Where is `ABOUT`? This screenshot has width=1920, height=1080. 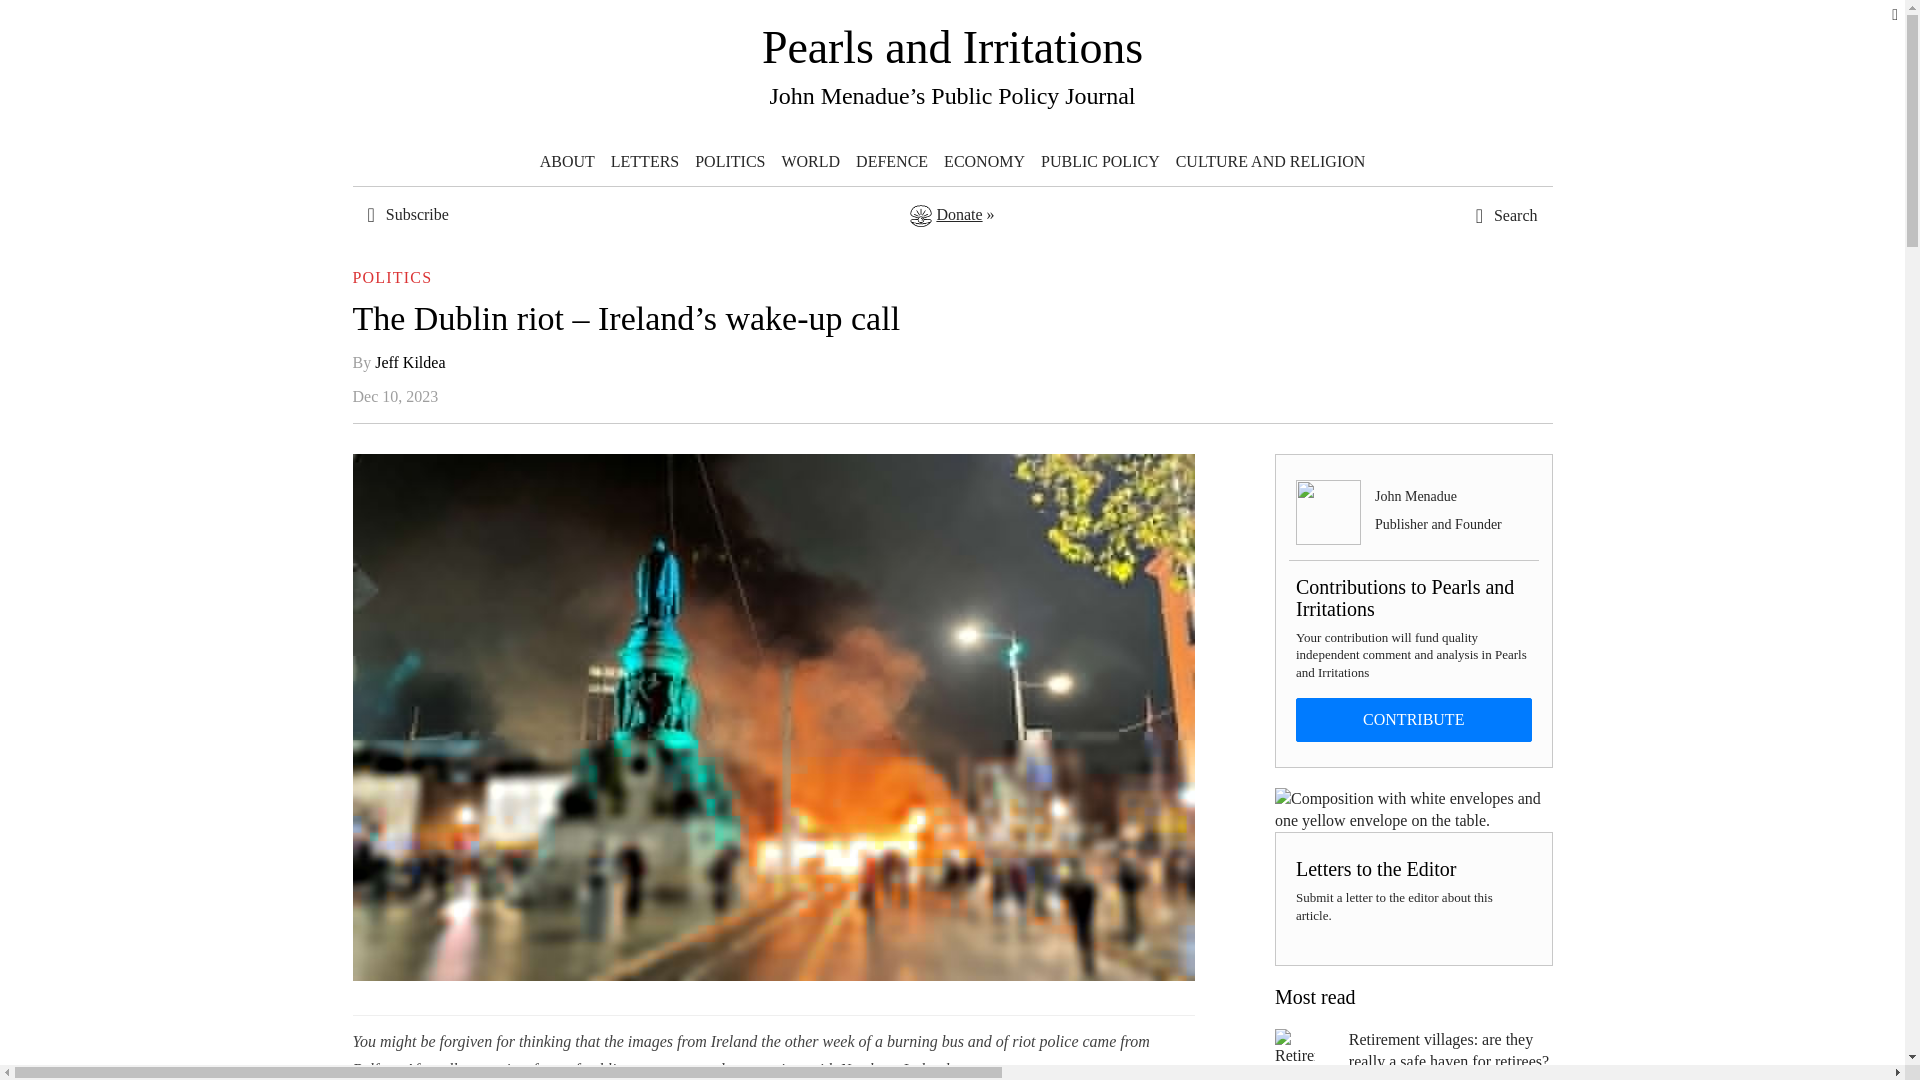
ABOUT is located at coordinates (566, 162).